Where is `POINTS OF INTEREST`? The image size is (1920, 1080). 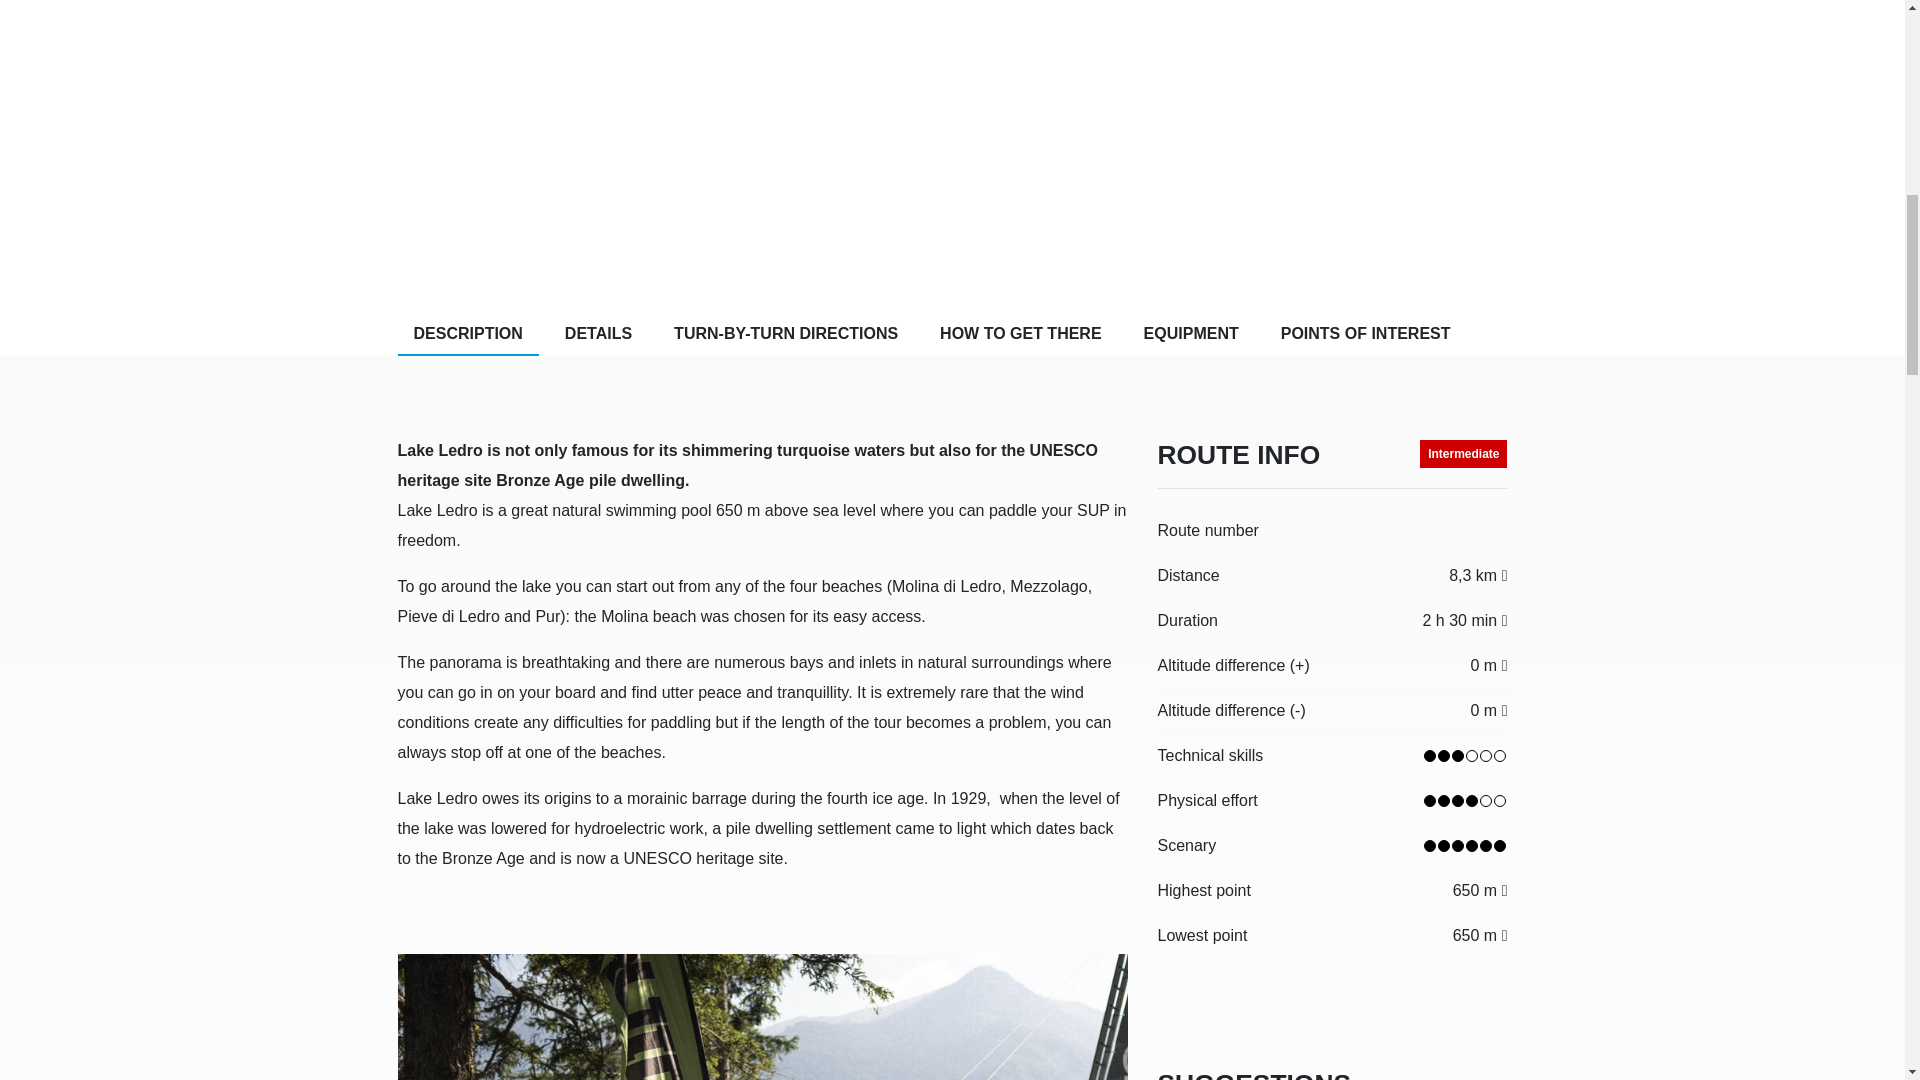 POINTS OF INTEREST is located at coordinates (1366, 335).